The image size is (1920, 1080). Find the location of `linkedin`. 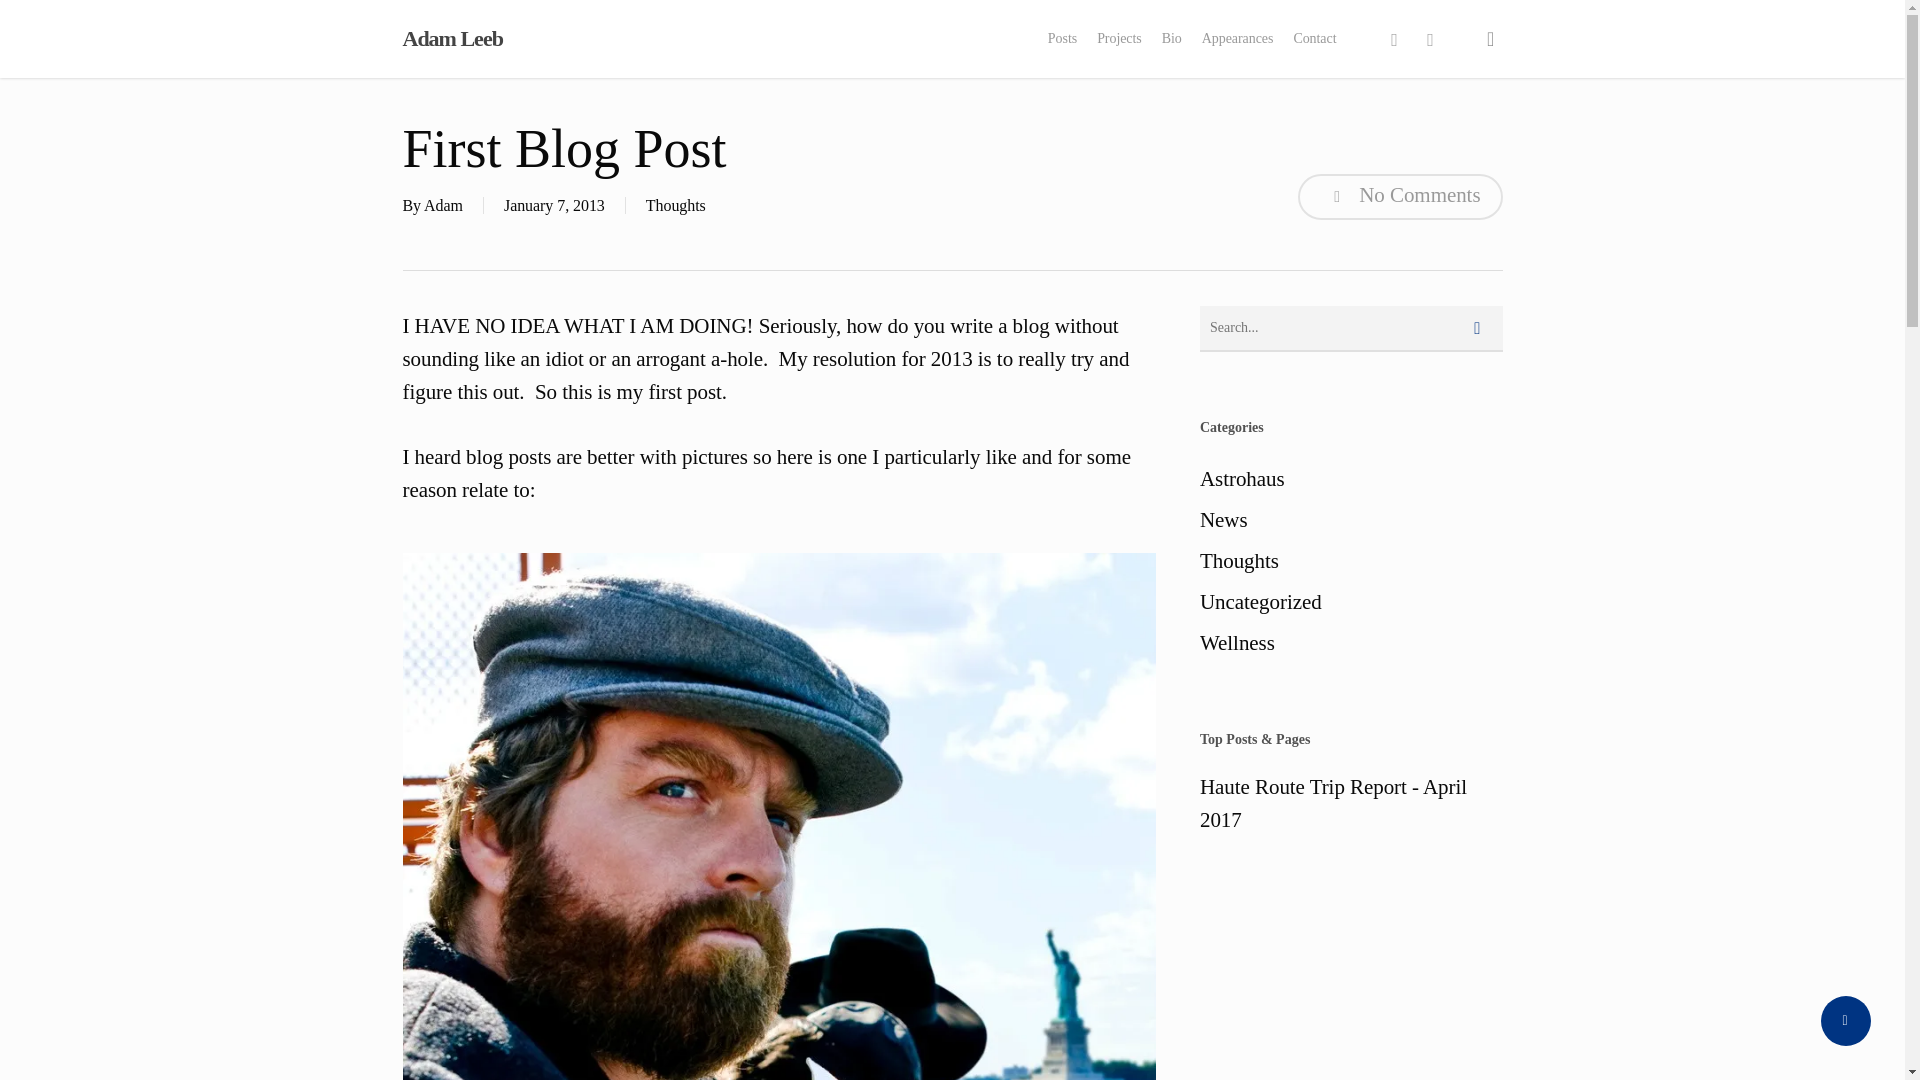

linkedin is located at coordinates (1429, 39).